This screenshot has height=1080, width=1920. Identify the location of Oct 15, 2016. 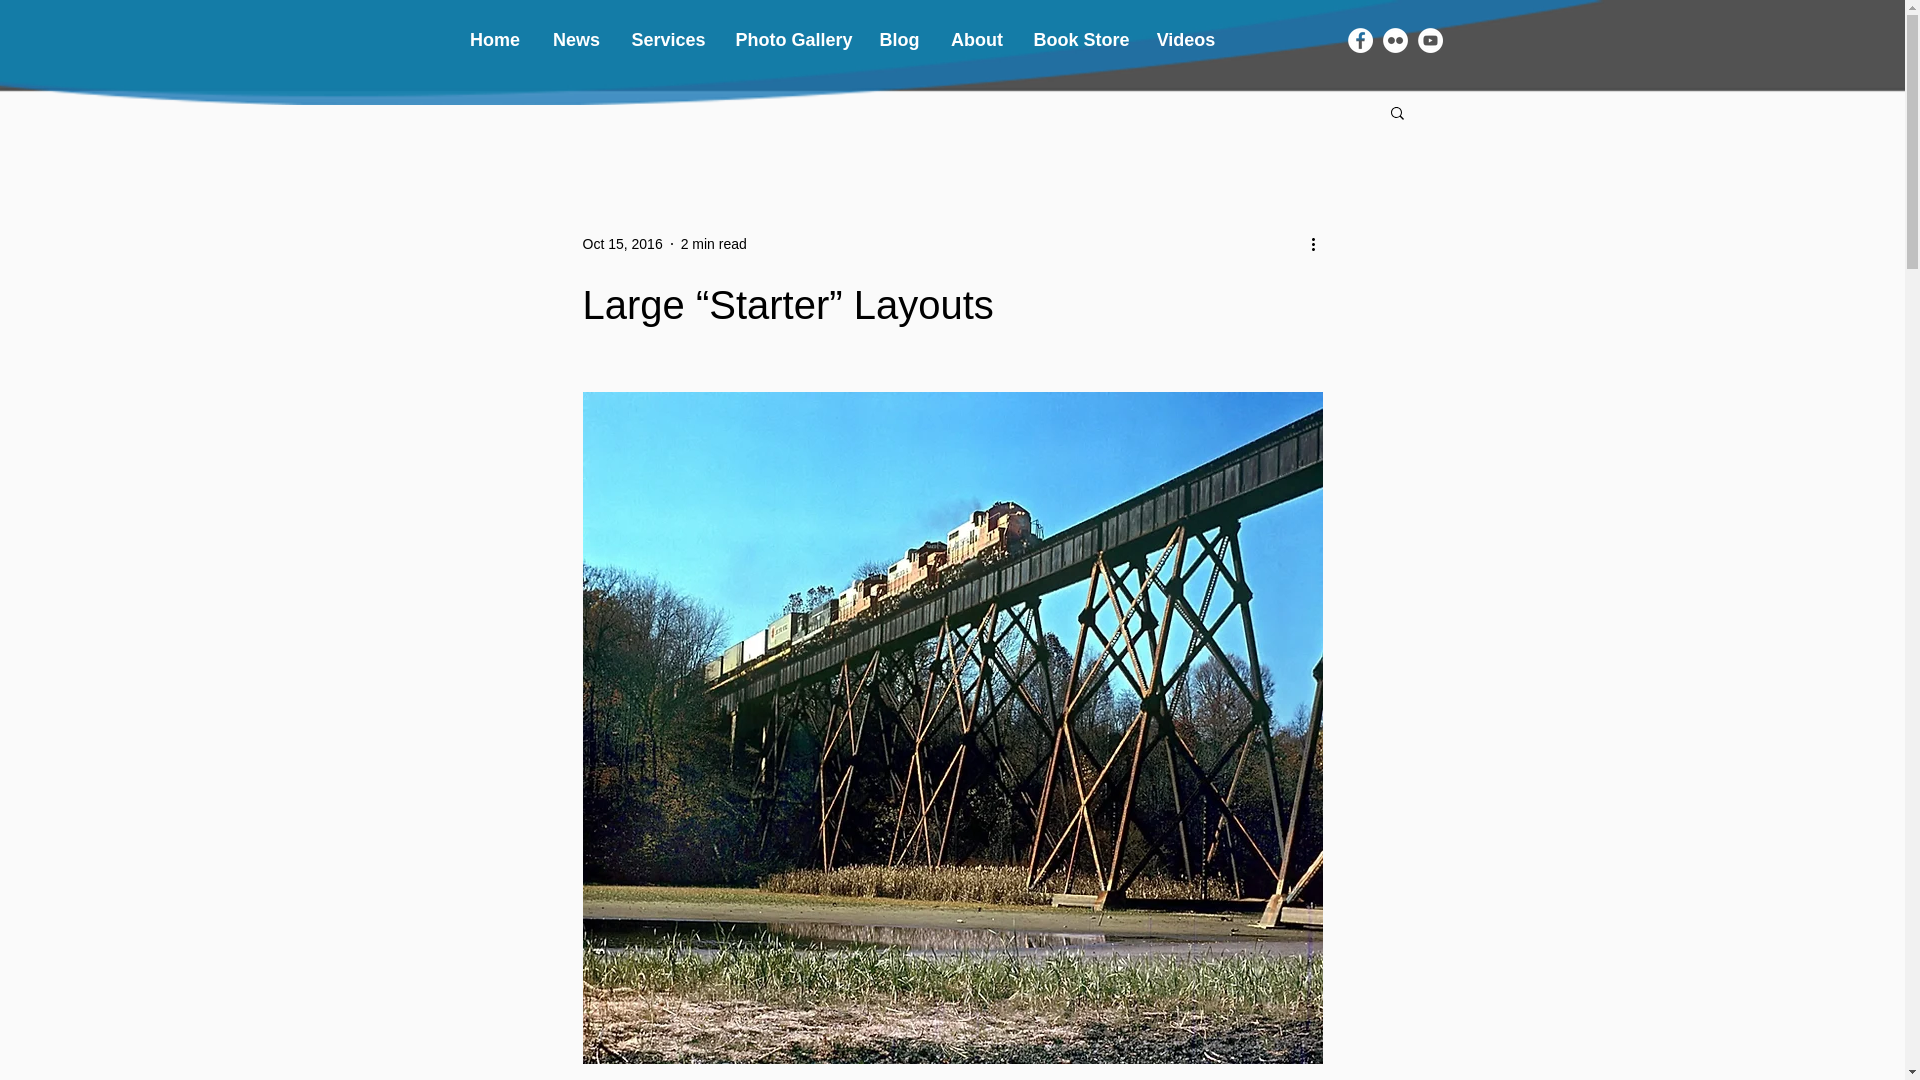
(622, 244).